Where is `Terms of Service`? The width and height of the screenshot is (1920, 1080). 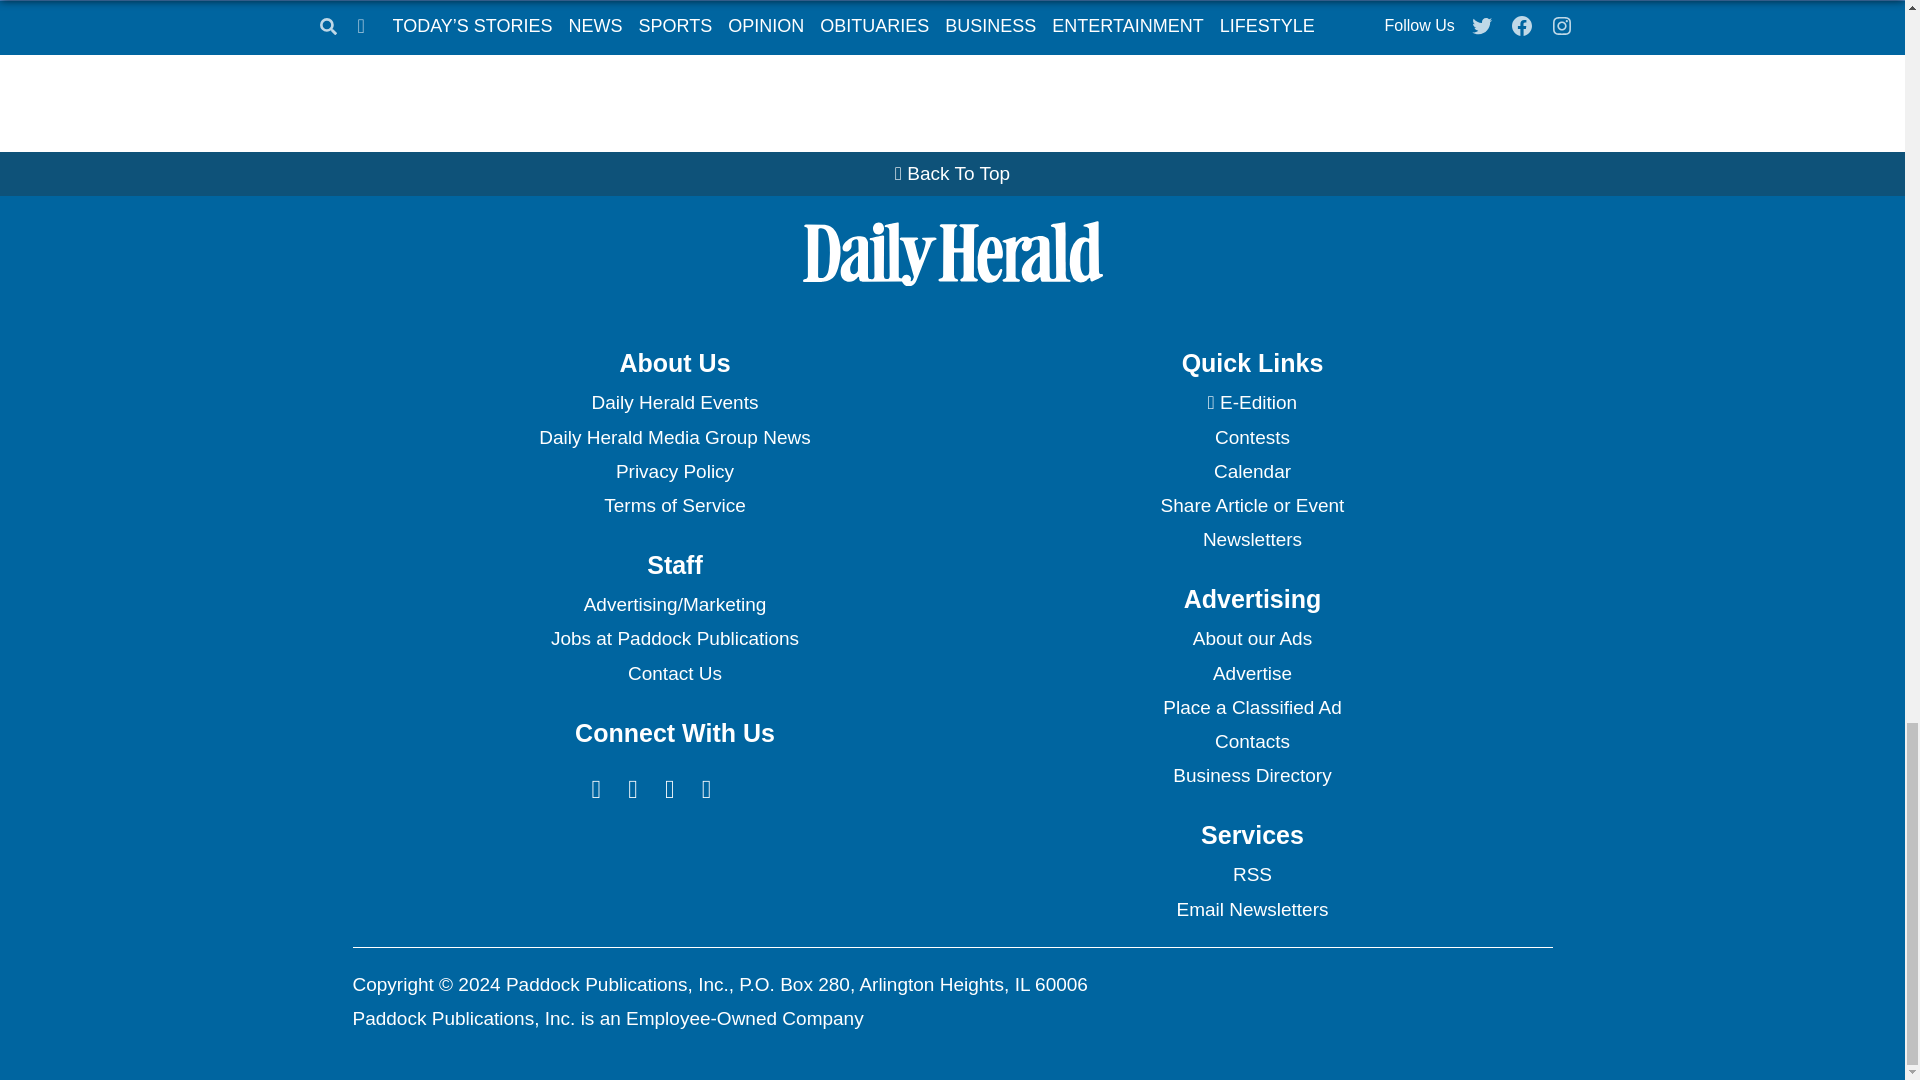 Terms of Service is located at coordinates (674, 506).